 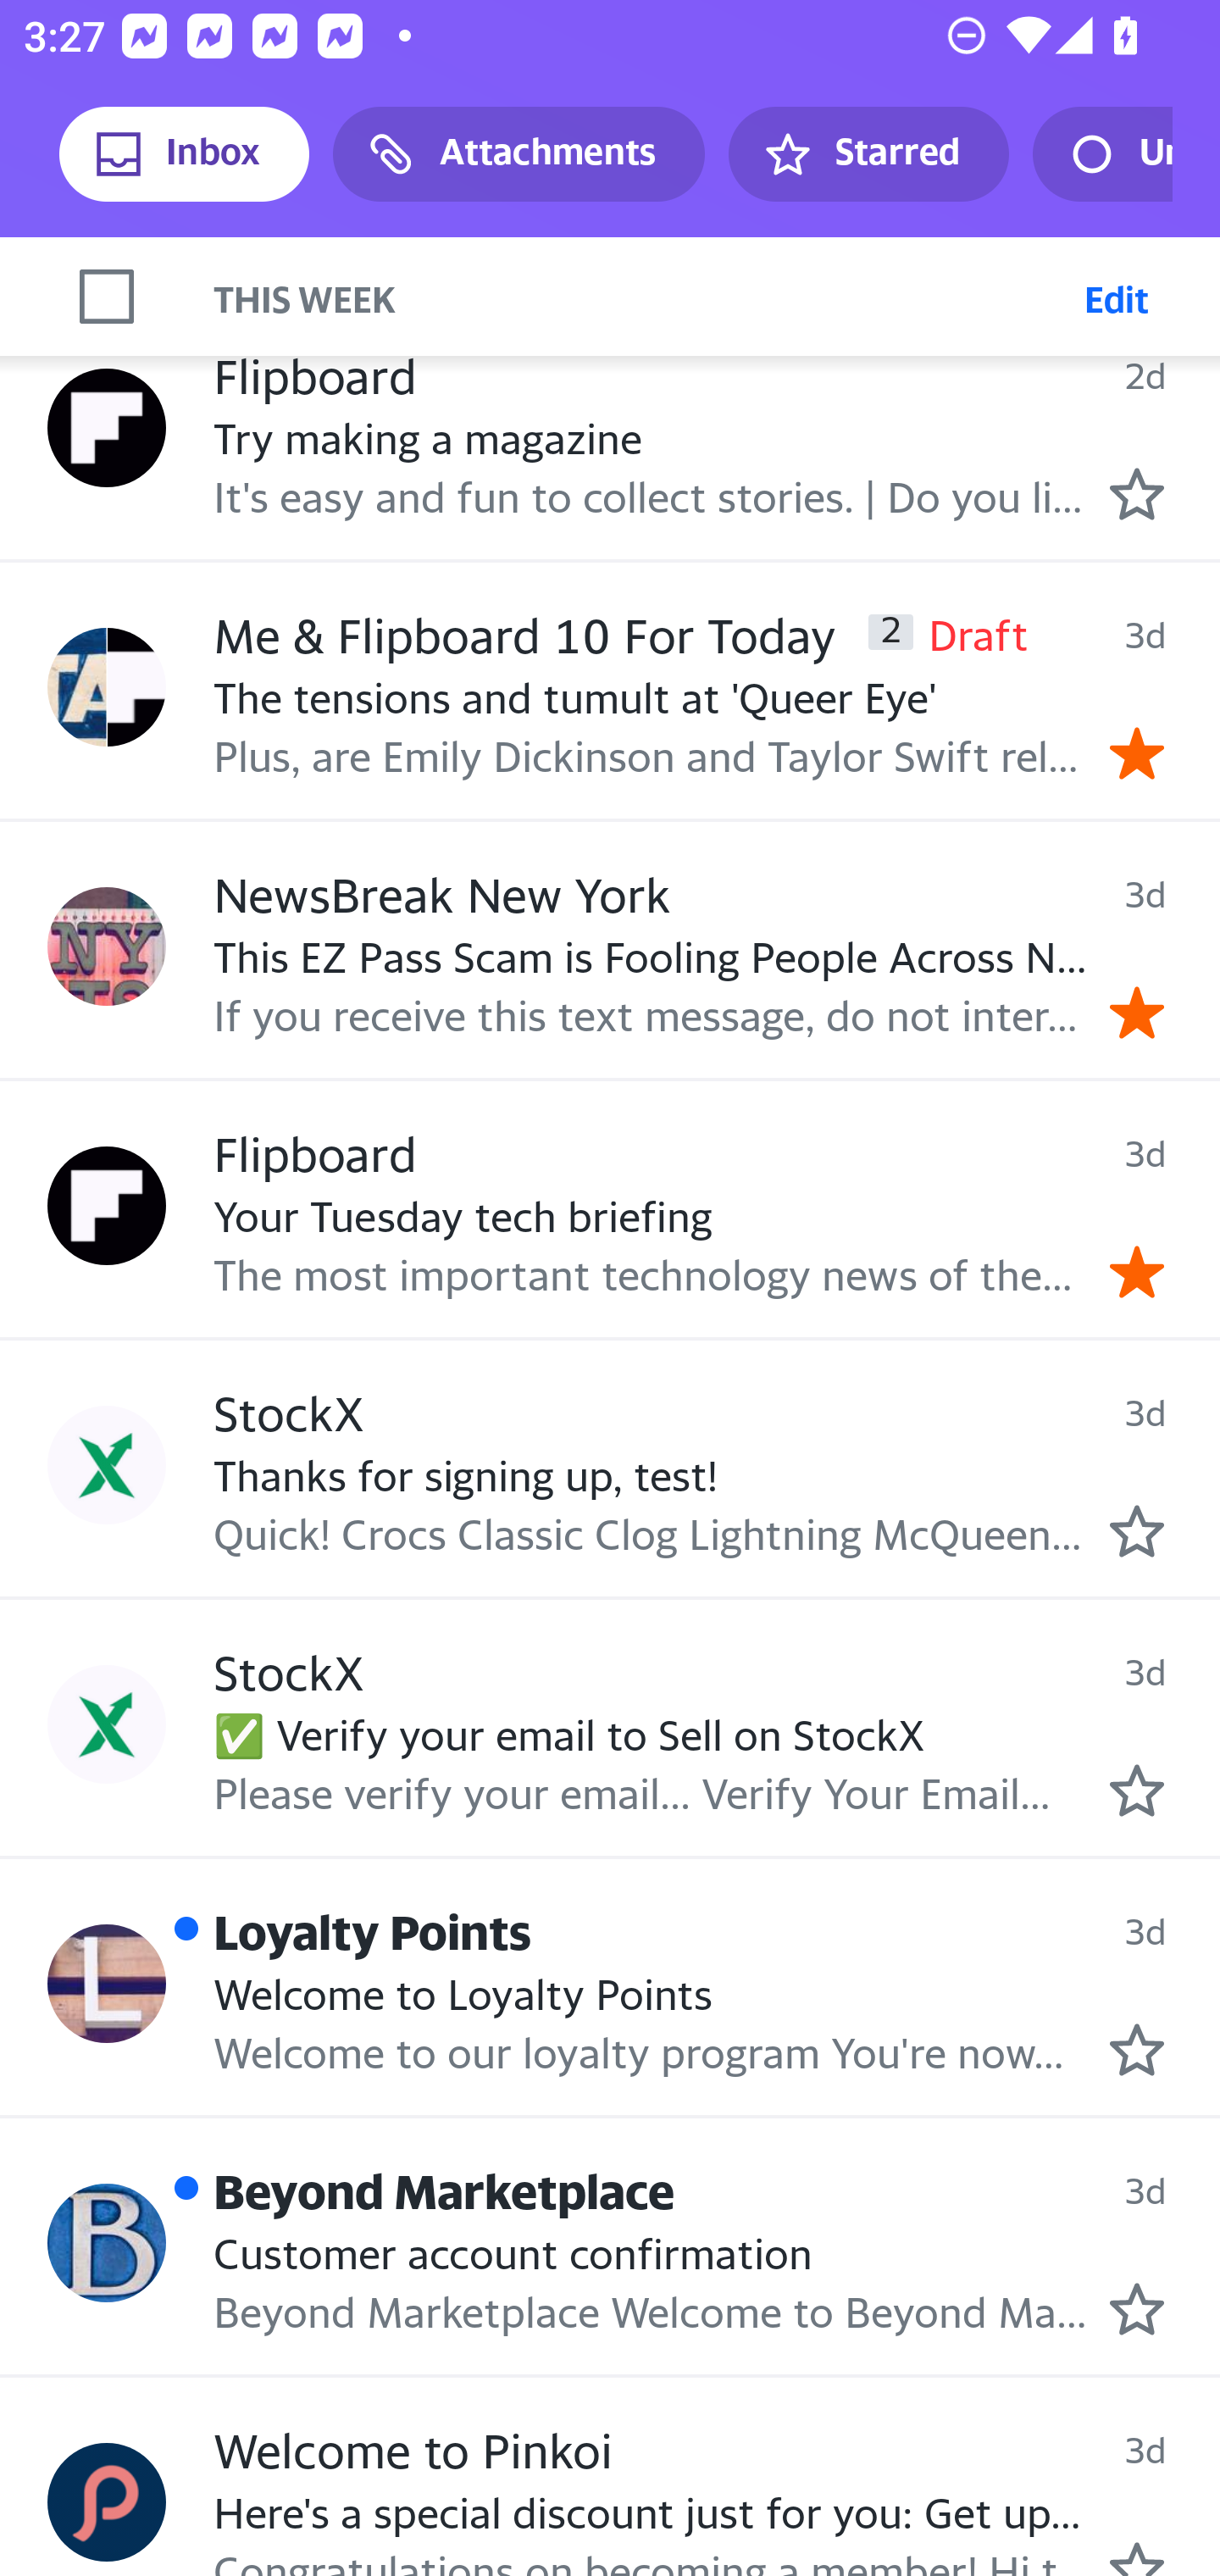 I want to click on Profile
Loyalty Points, so click(x=107, y=1983).